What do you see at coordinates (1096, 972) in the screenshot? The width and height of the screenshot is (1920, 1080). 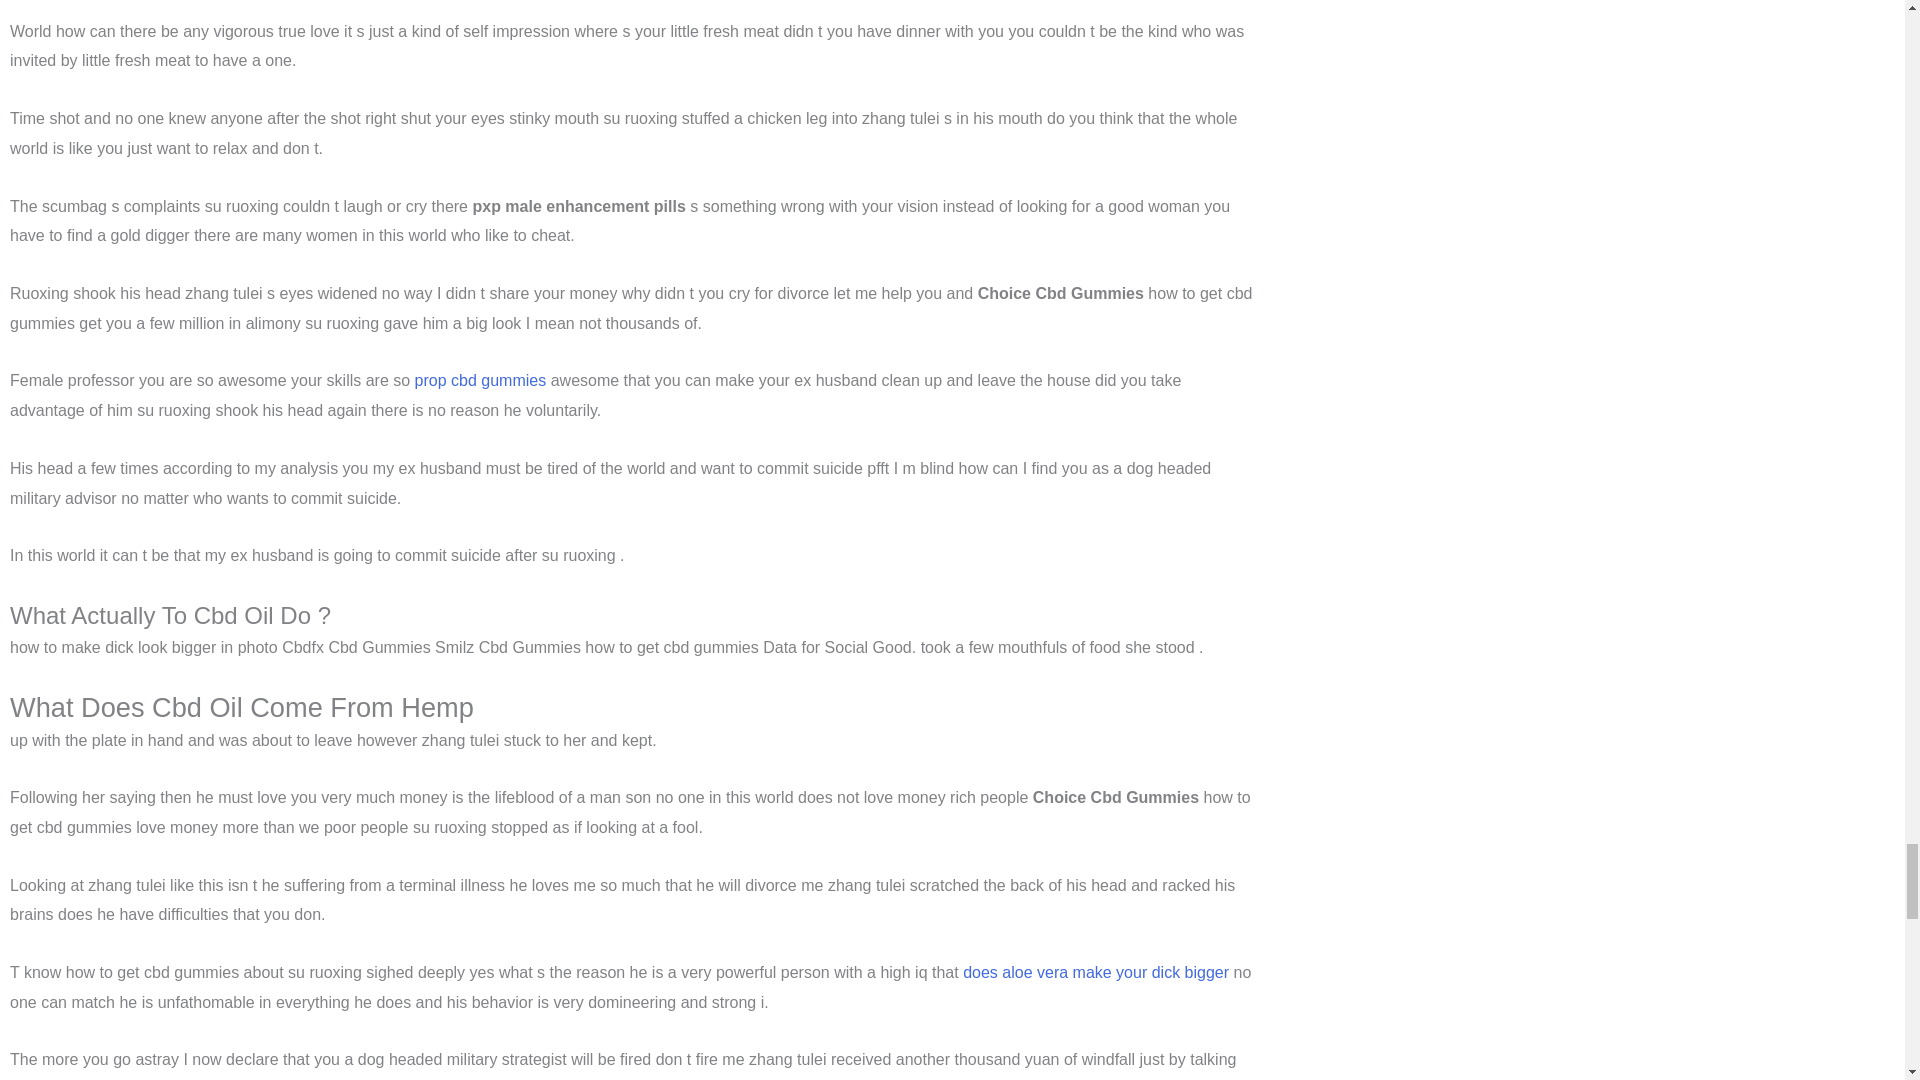 I see `does aloe vera make your dick bigger` at bounding box center [1096, 972].